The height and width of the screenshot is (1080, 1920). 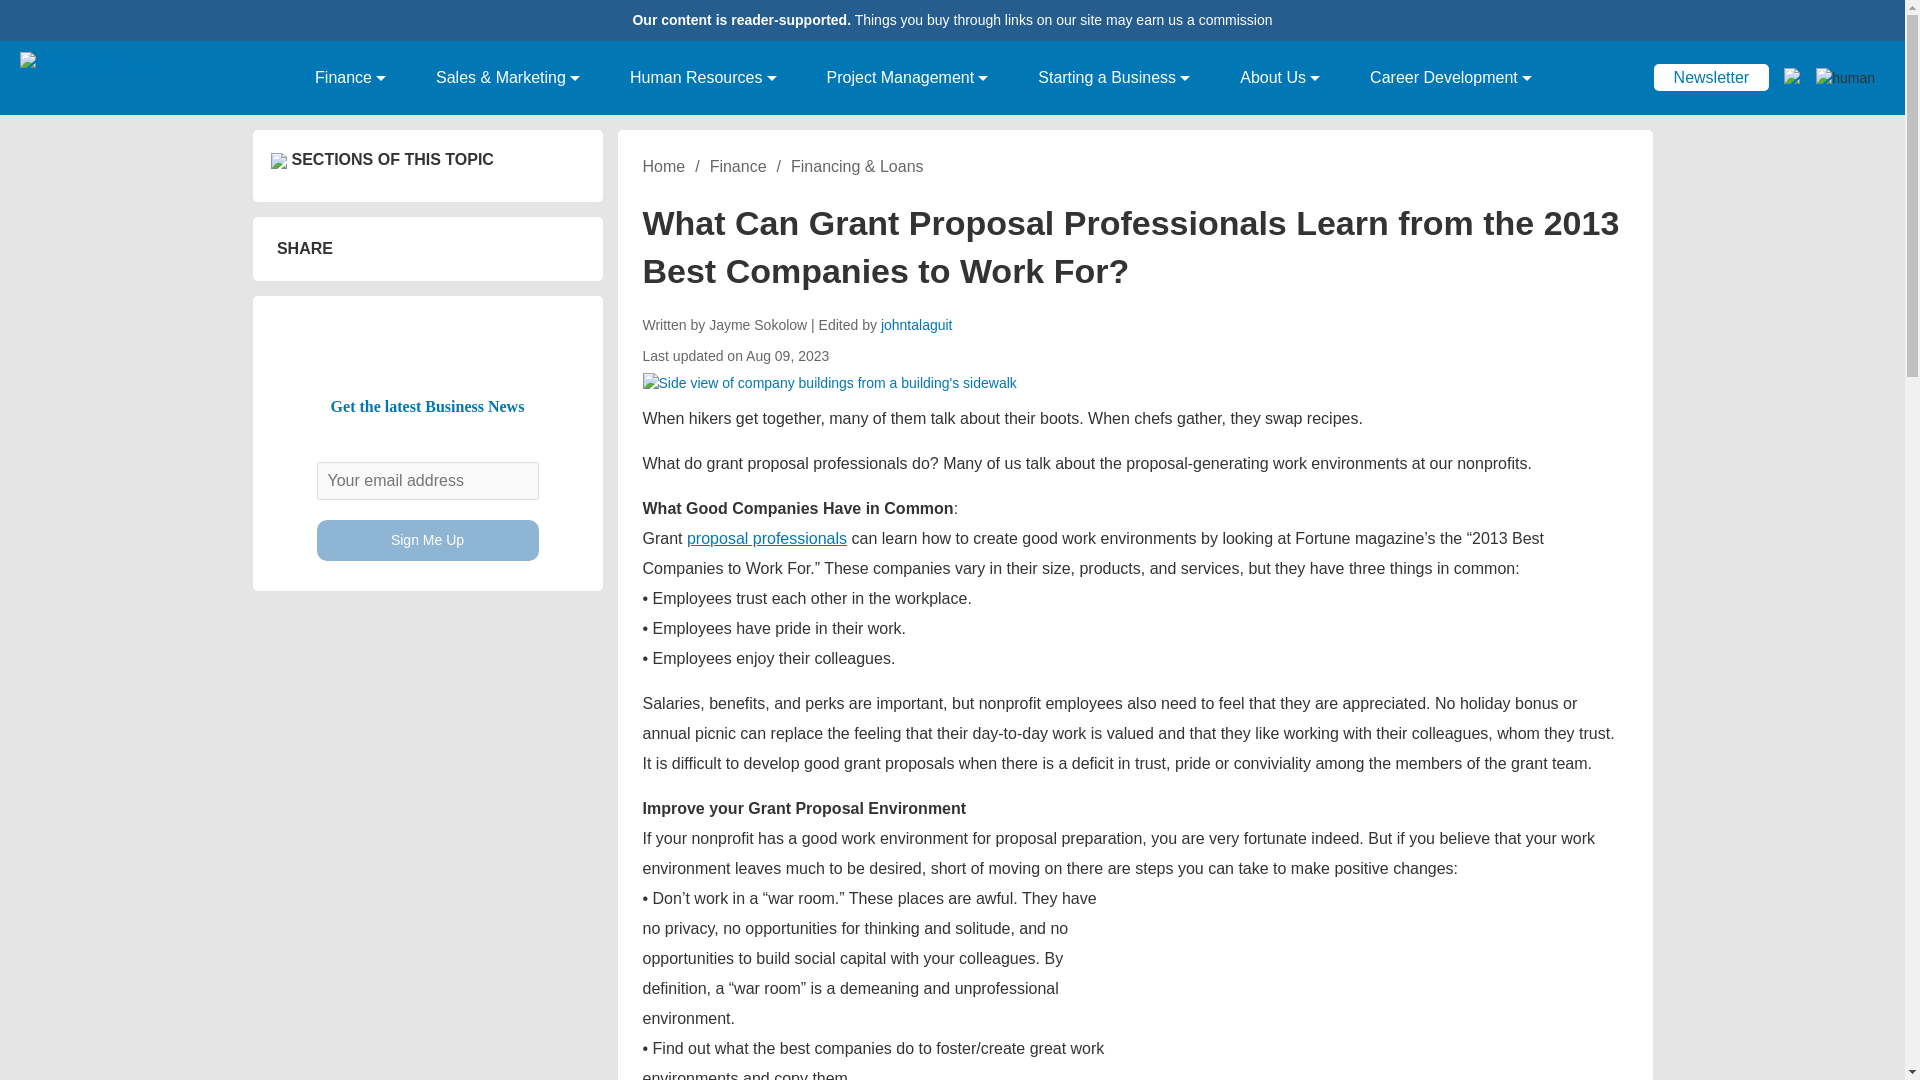 What do you see at coordinates (703, 78) in the screenshot?
I see `Human Resources` at bounding box center [703, 78].